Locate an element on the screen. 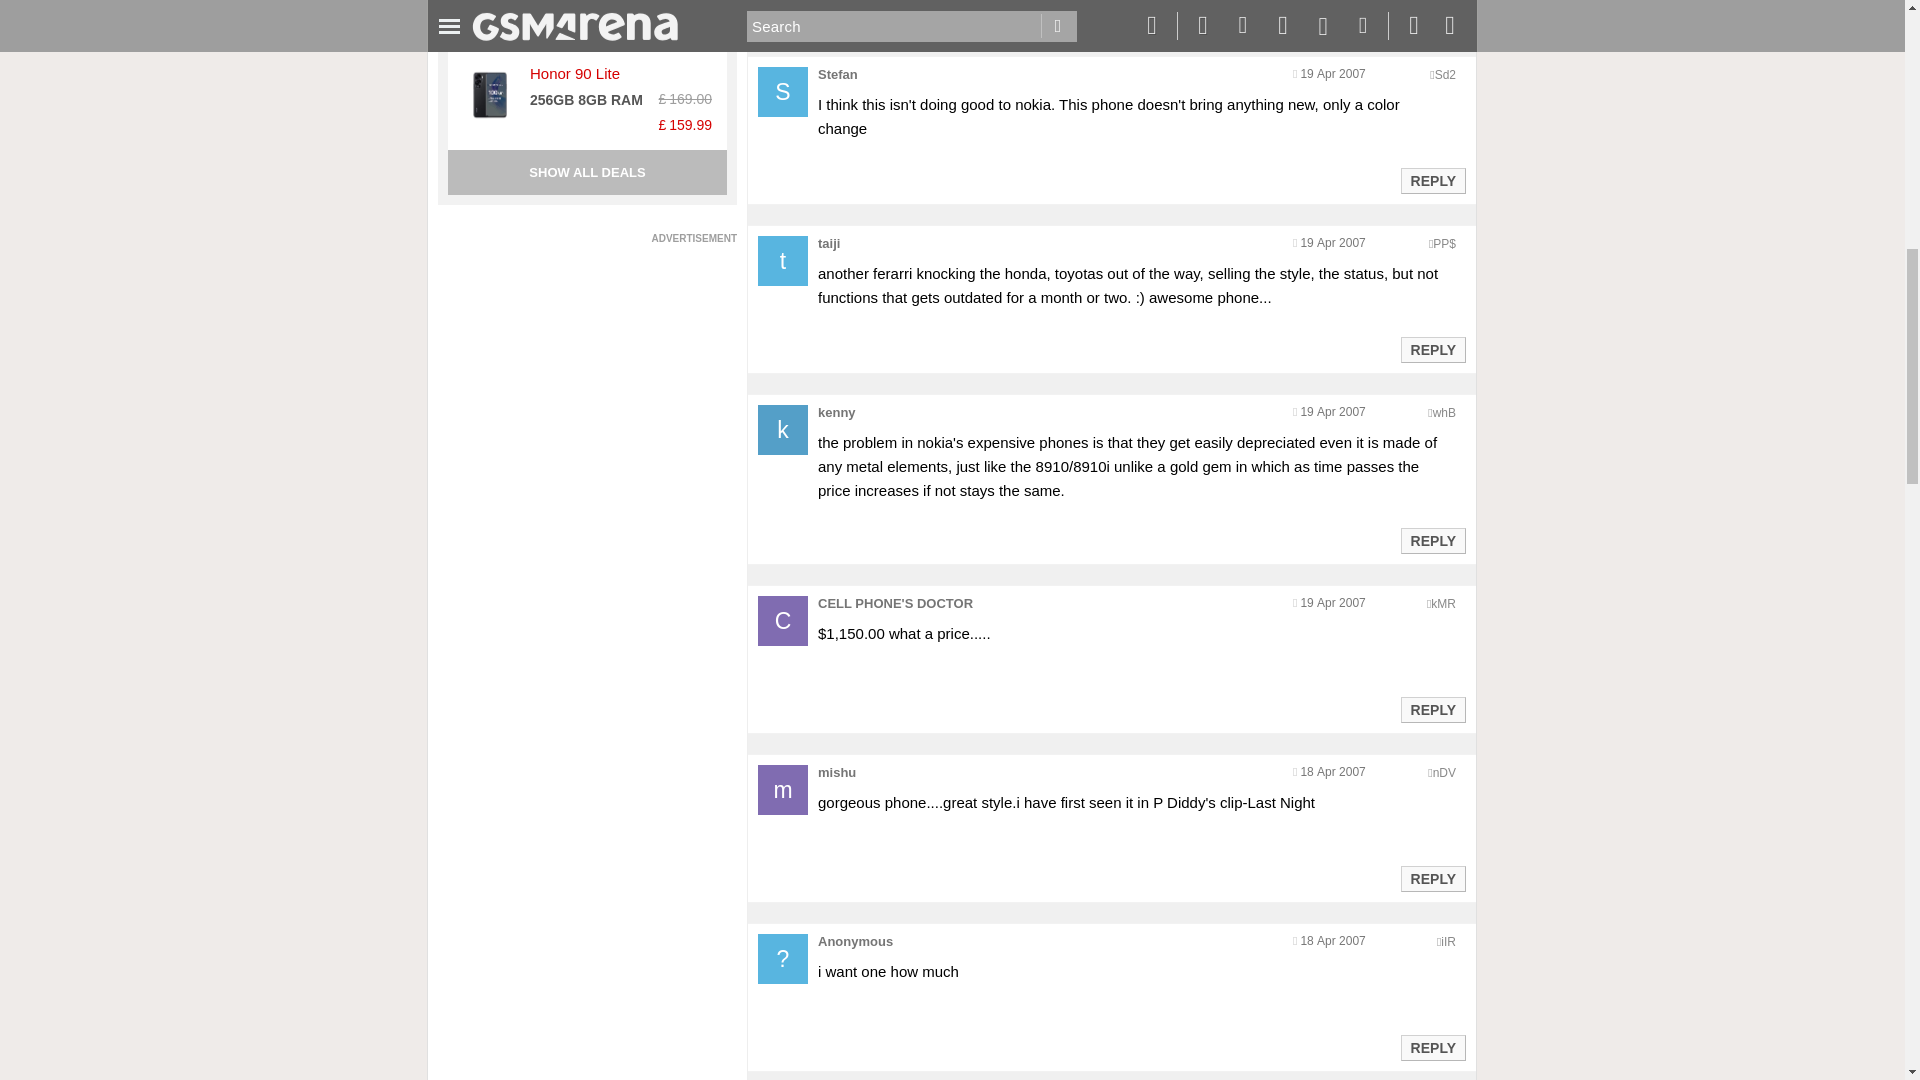 The height and width of the screenshot is (1080, 1920). Encoded anonymized location is located at coordinates (1444, 243).